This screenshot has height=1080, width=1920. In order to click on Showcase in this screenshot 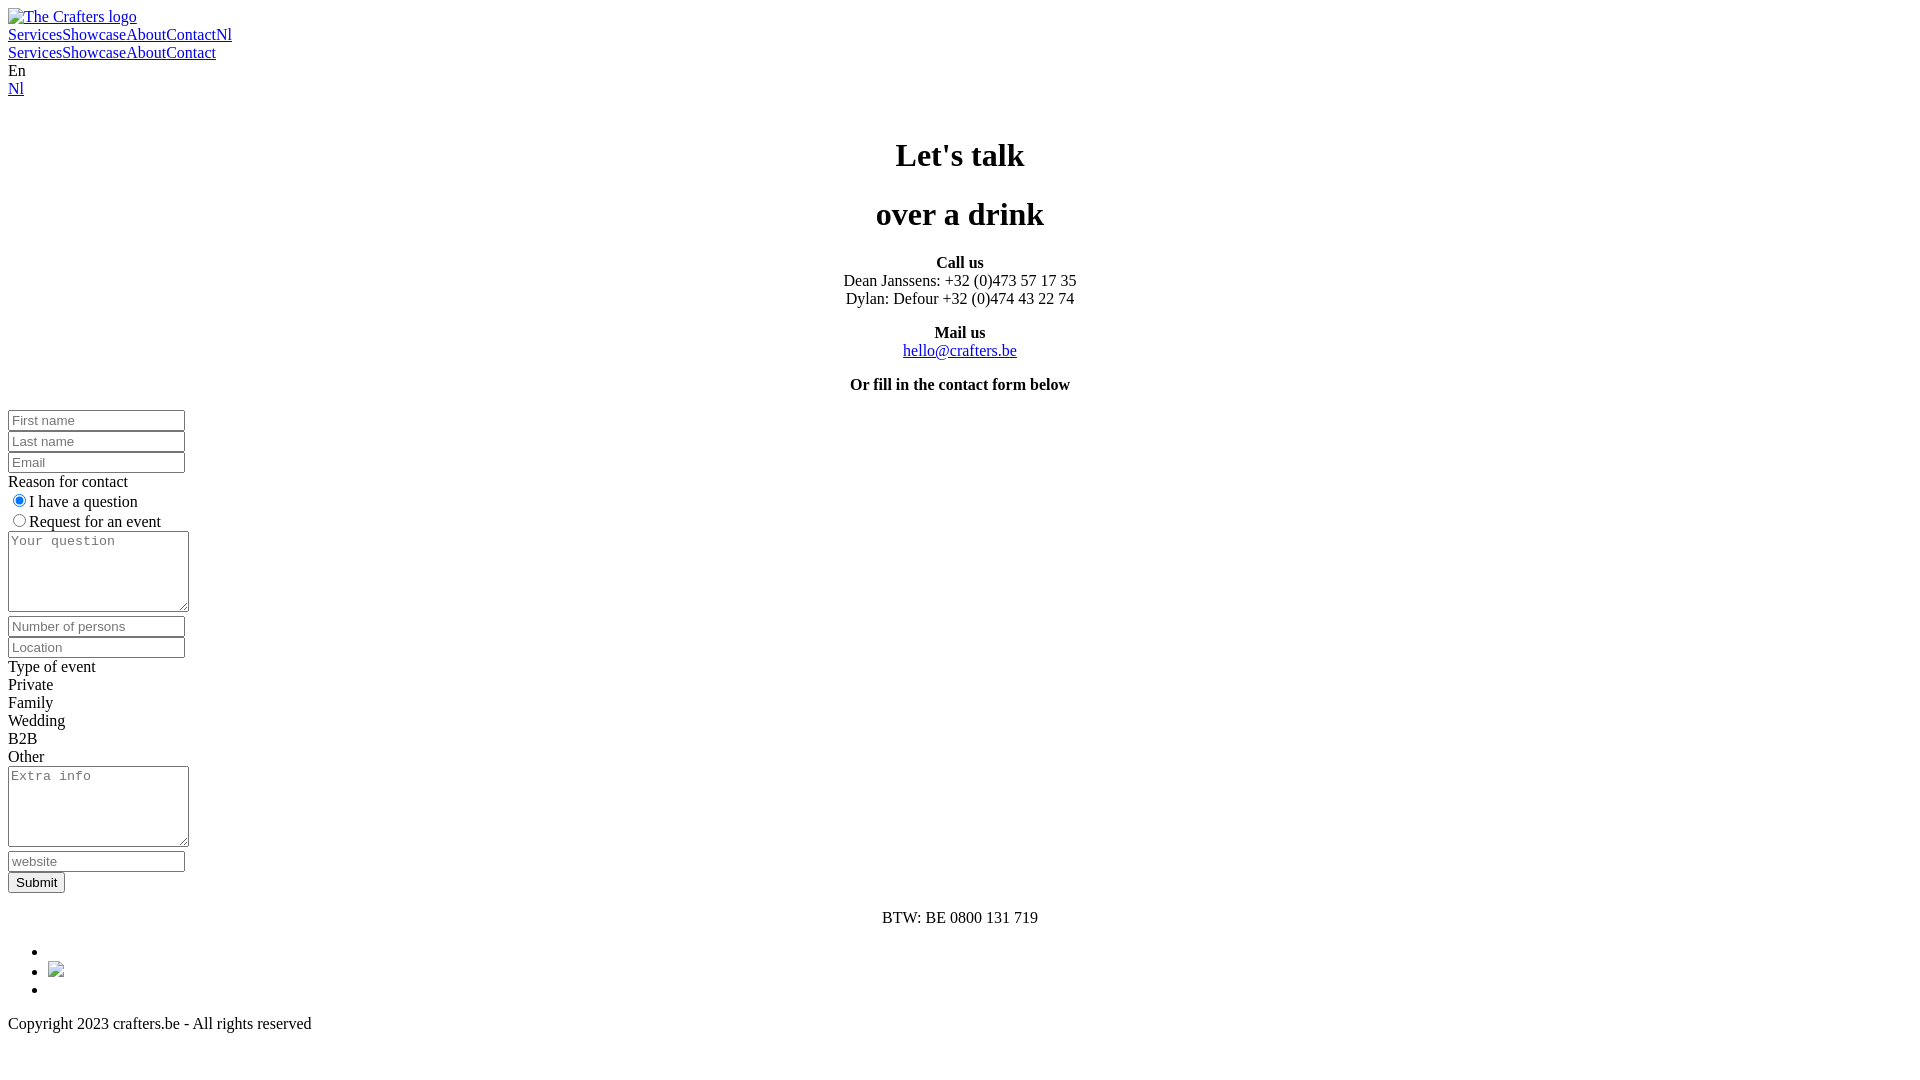, I will do `click(94, 52)`.